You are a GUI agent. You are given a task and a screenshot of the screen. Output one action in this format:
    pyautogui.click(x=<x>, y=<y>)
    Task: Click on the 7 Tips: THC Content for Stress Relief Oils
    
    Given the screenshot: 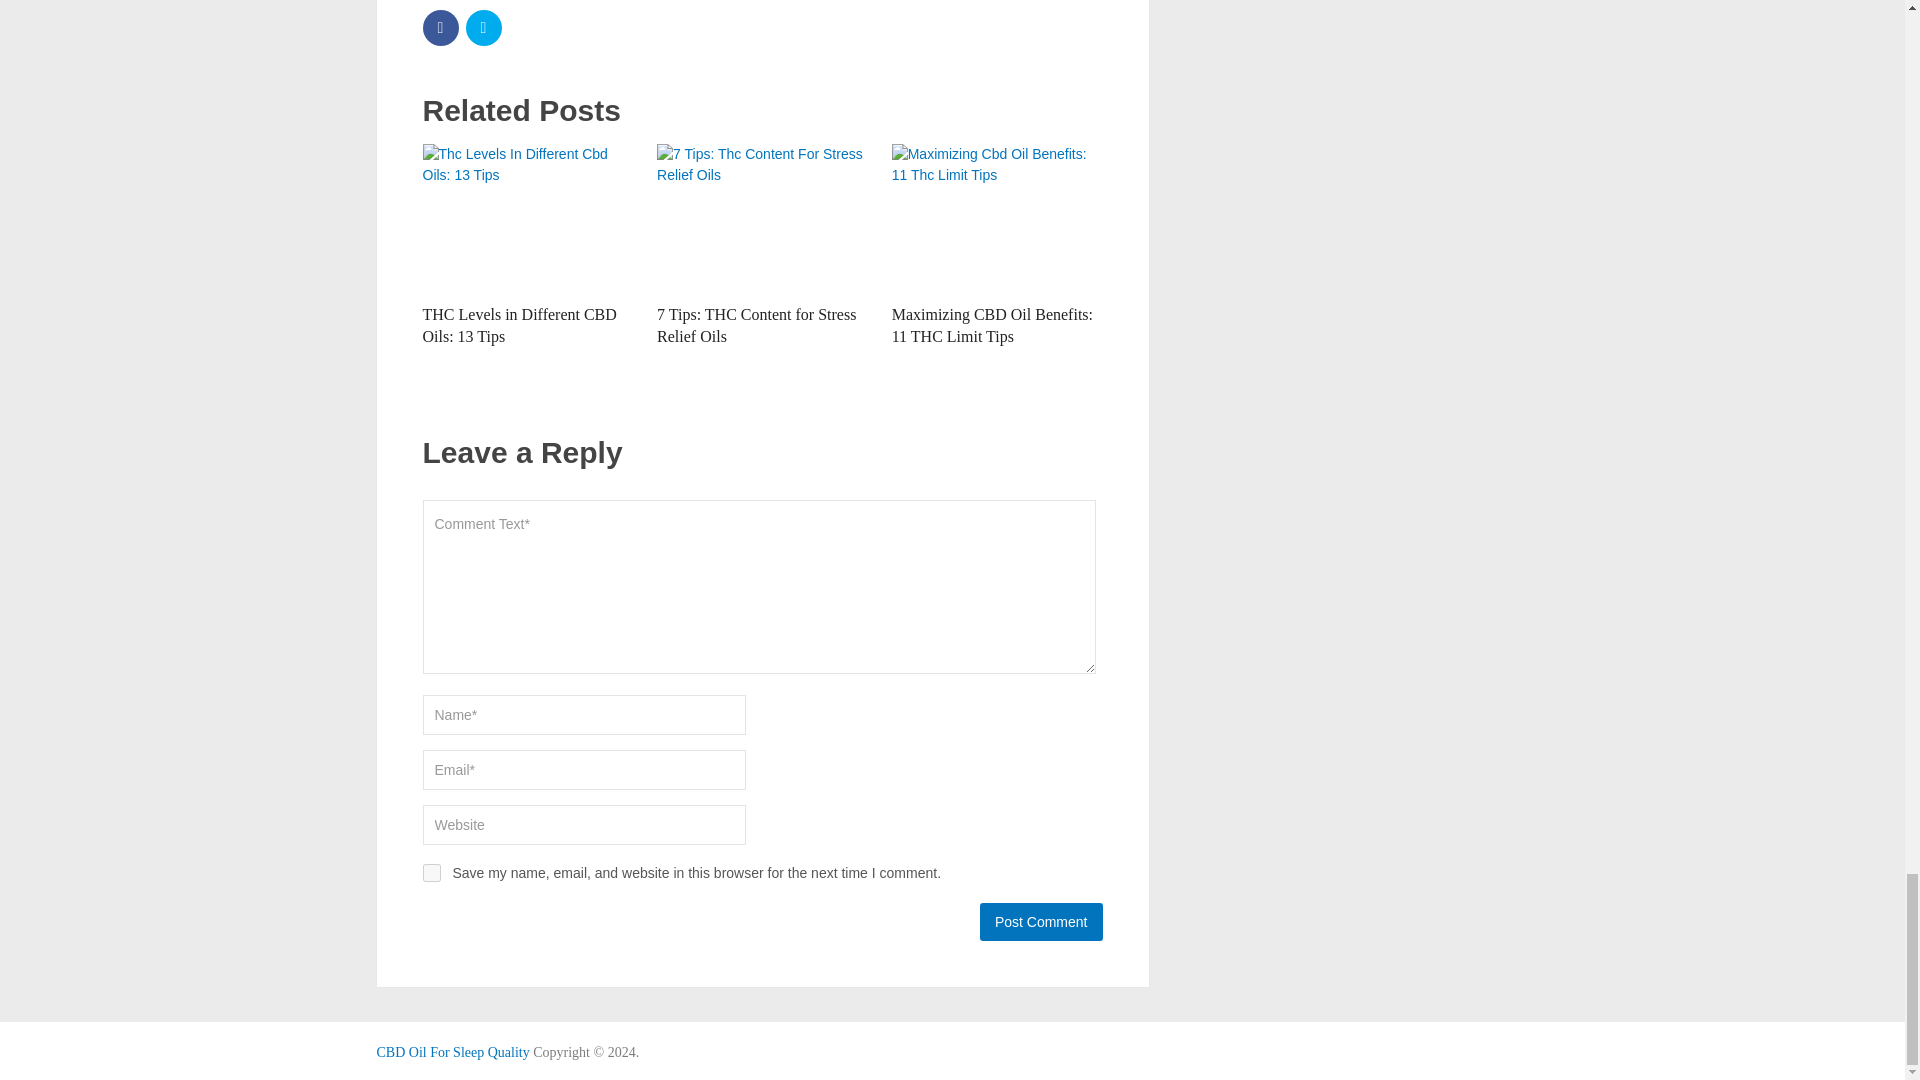 What is the action you would take?
    pyautogui.click(x=762, y=218)
    